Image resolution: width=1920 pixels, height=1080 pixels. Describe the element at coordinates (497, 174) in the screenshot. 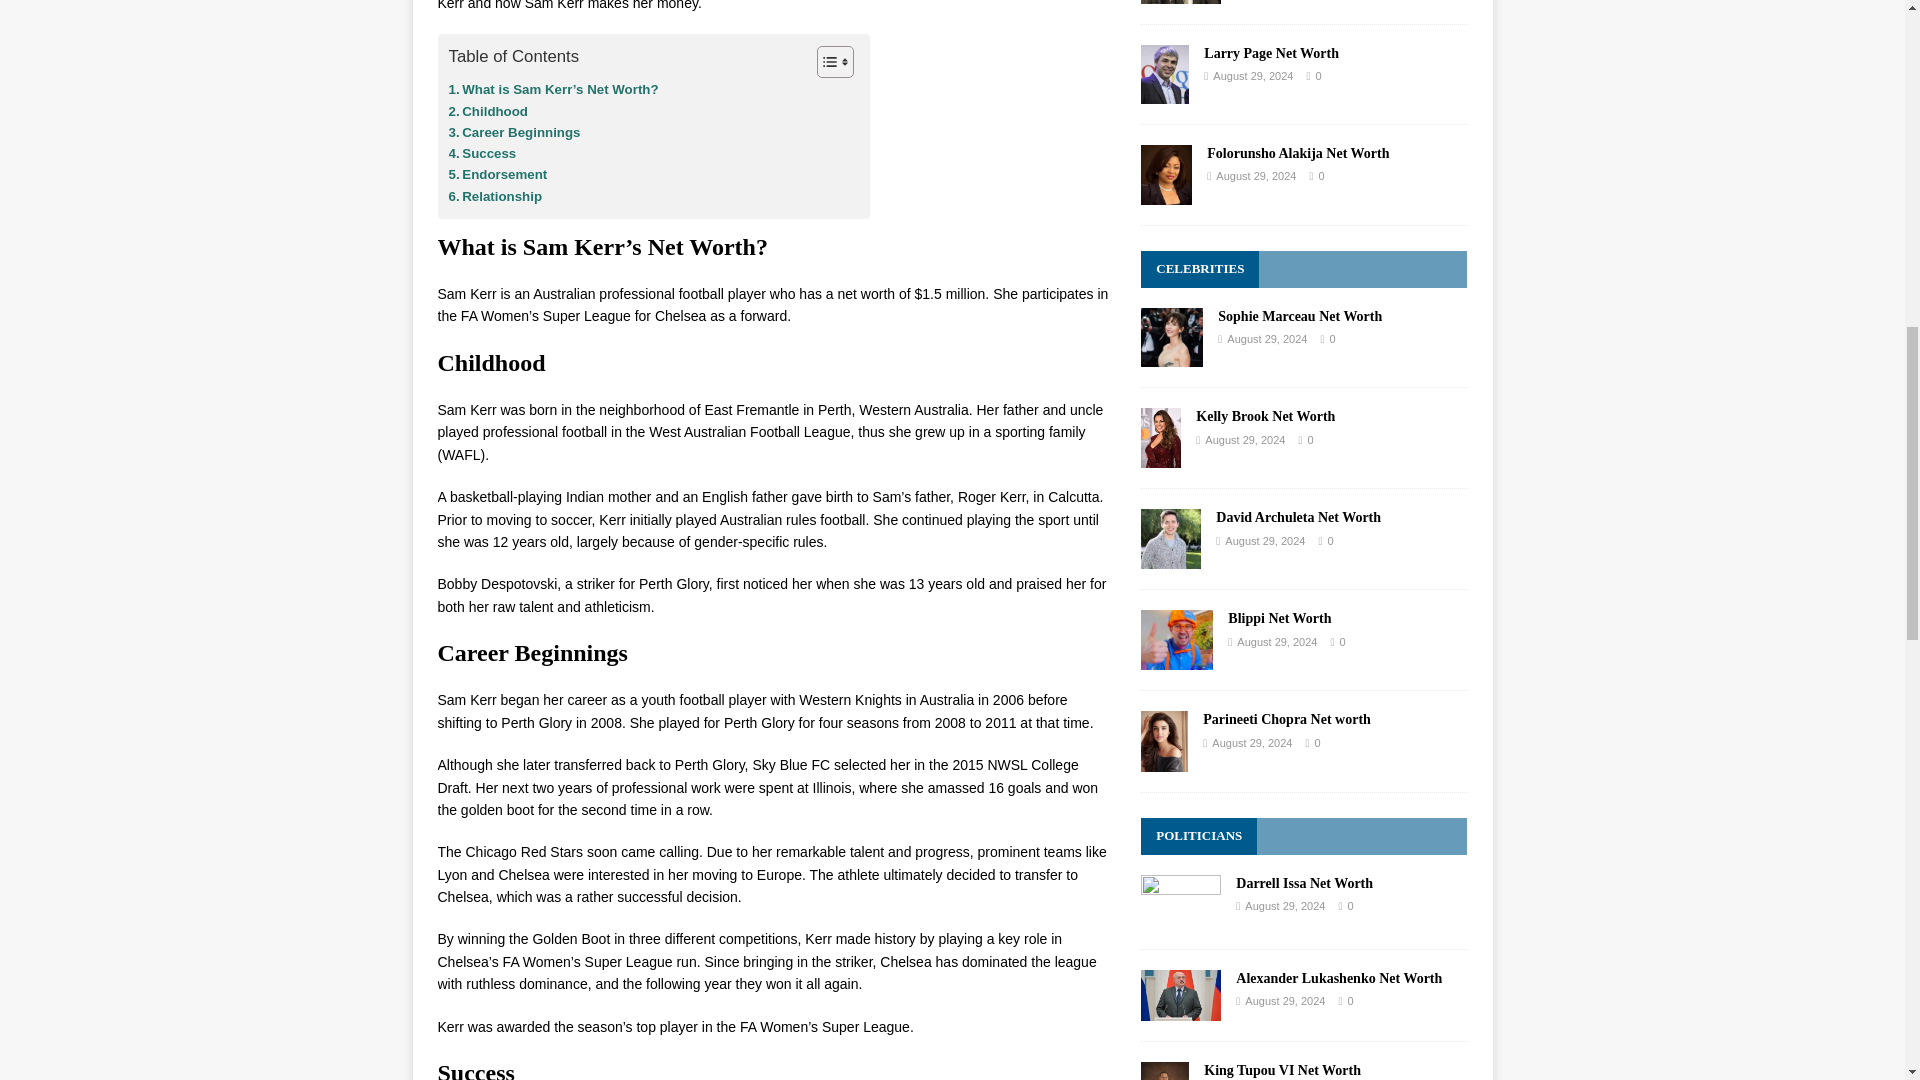

I see `Endorsement` at that location.